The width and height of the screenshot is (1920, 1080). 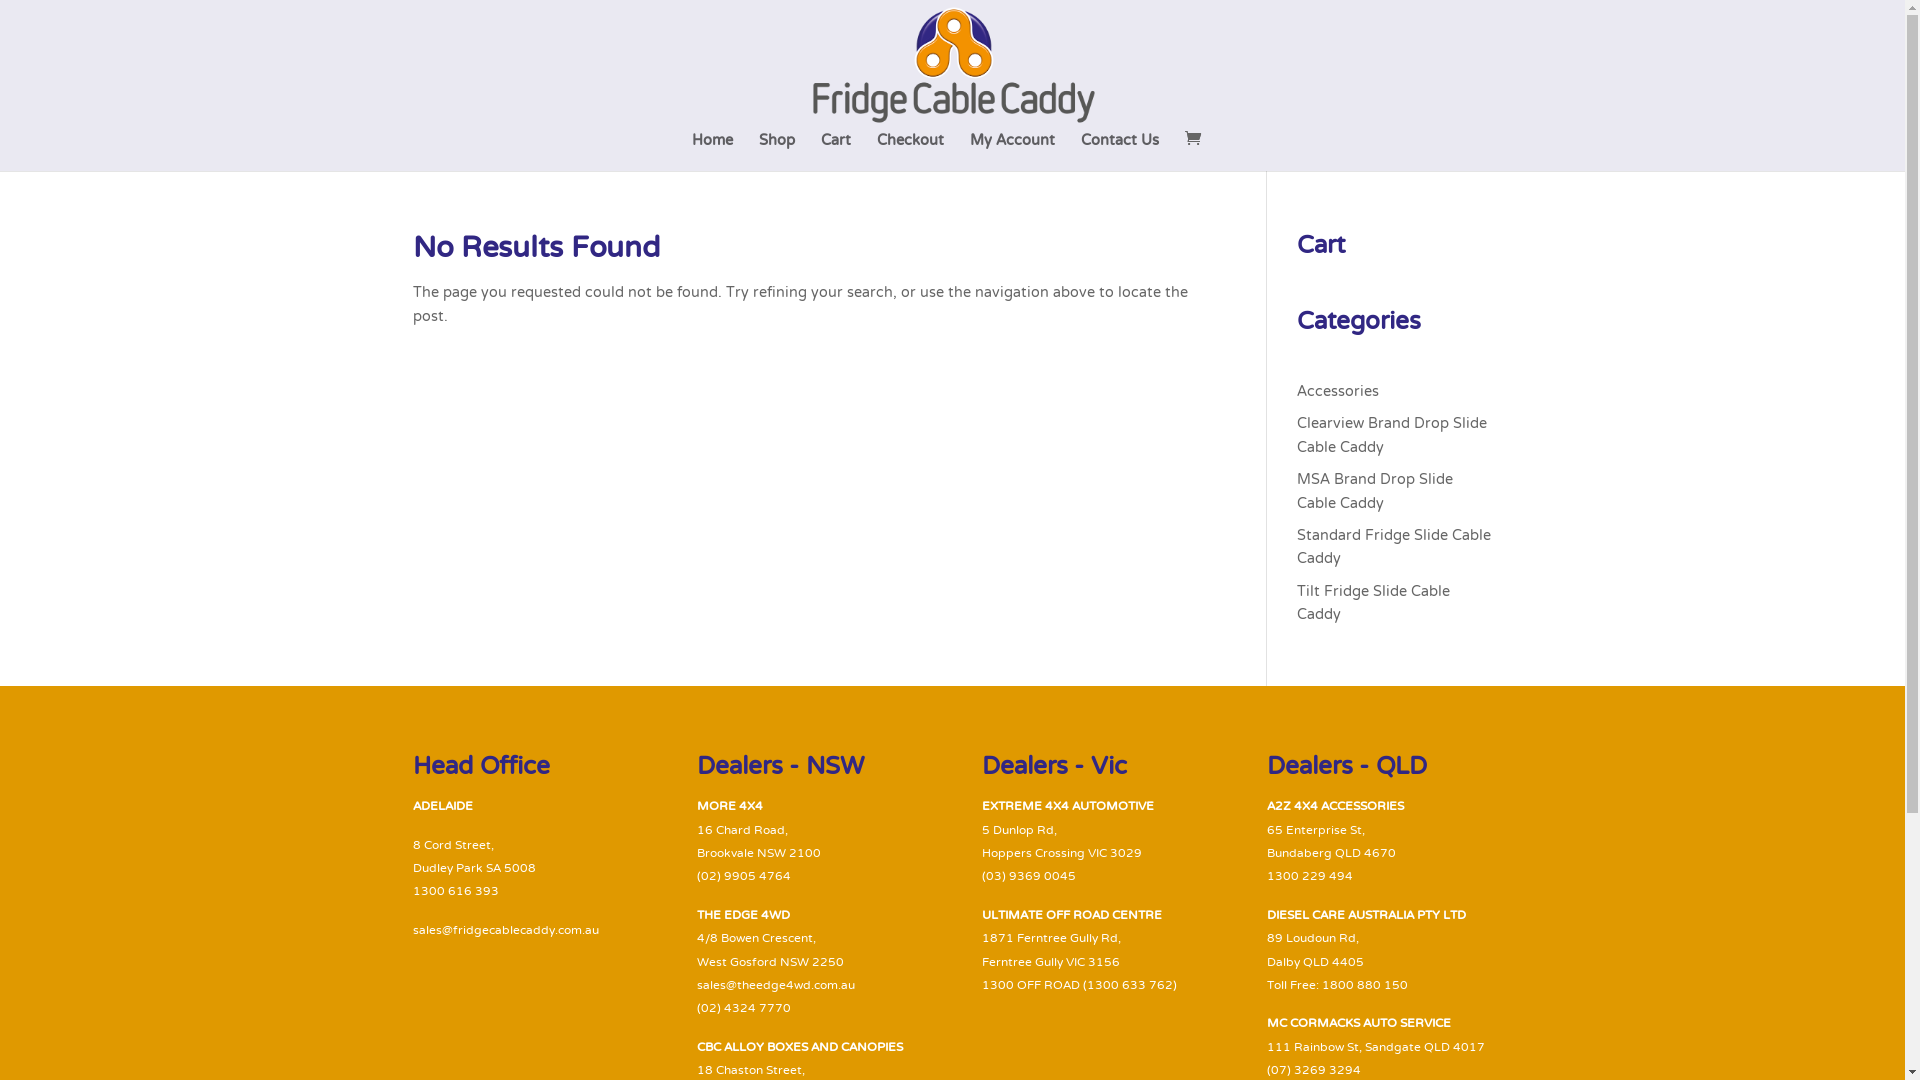 What do you see at coordinates (455, 892) in the screenshot?
I see `1300 616 393` at bounding box center [455, 892].